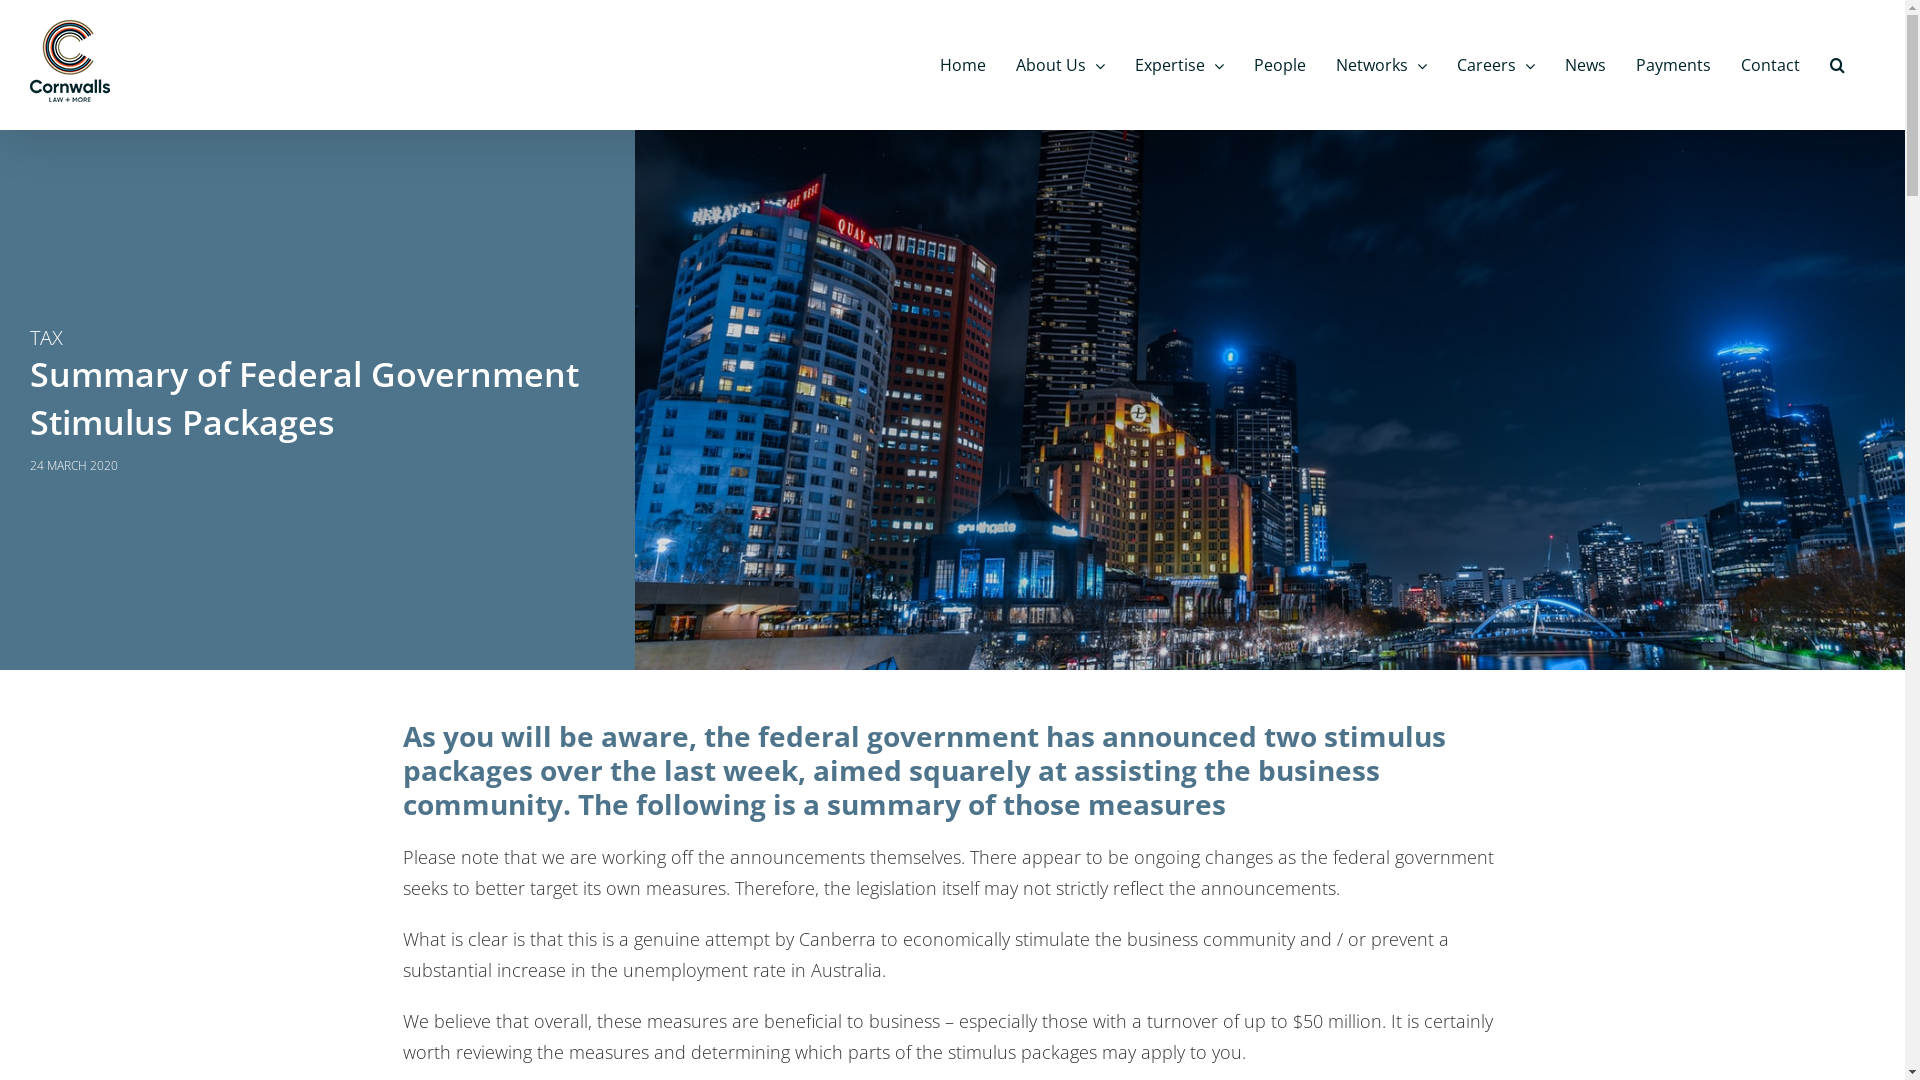 The width and height of the screenshot is (1920, 1080). What do you see at coordinates (1280, 65) in the screenshot?
I see `People` at bounding box center [1280, 65].